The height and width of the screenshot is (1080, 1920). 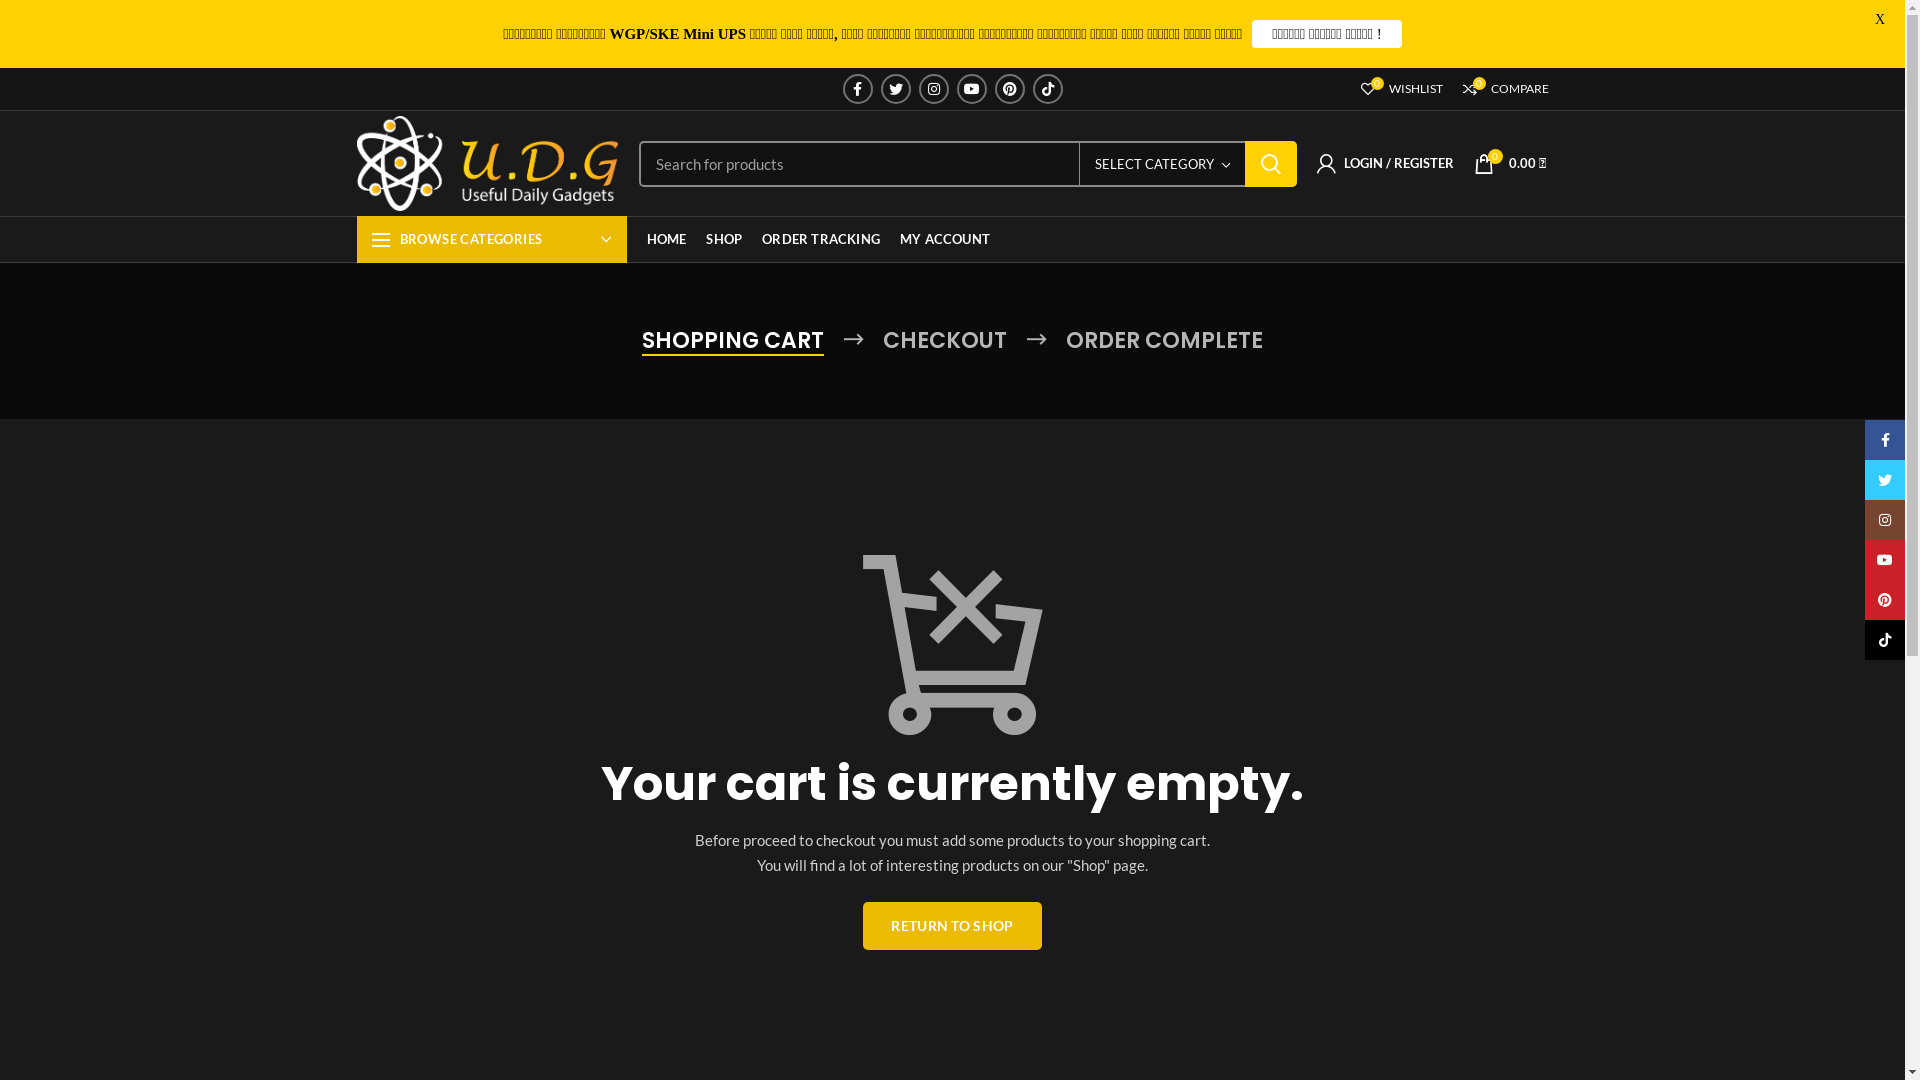 What do you see at coordinates (857, 89) in the screenshot?
I see `Facebook` at bounding box center [857, 89].